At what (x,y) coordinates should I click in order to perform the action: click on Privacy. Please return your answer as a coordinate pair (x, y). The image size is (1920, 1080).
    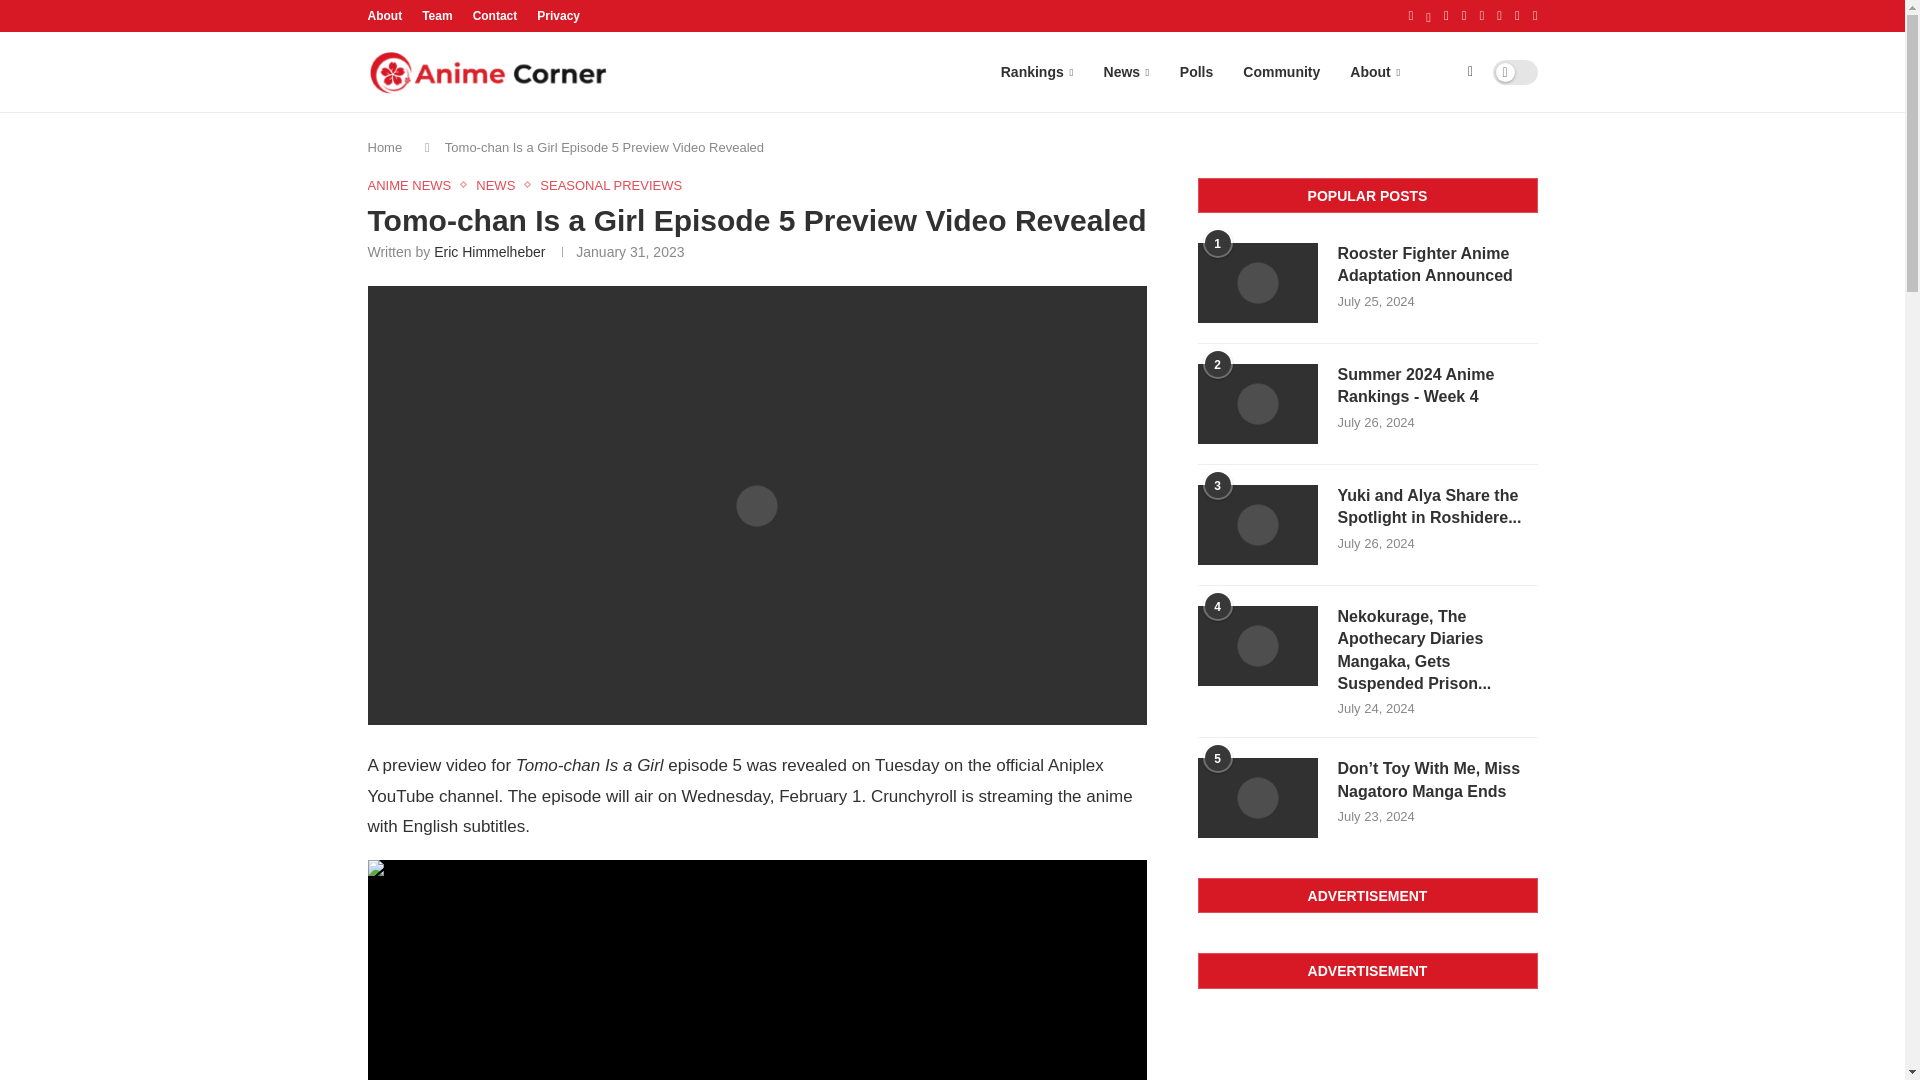
    Looking at the image, I should click on (558, 16).